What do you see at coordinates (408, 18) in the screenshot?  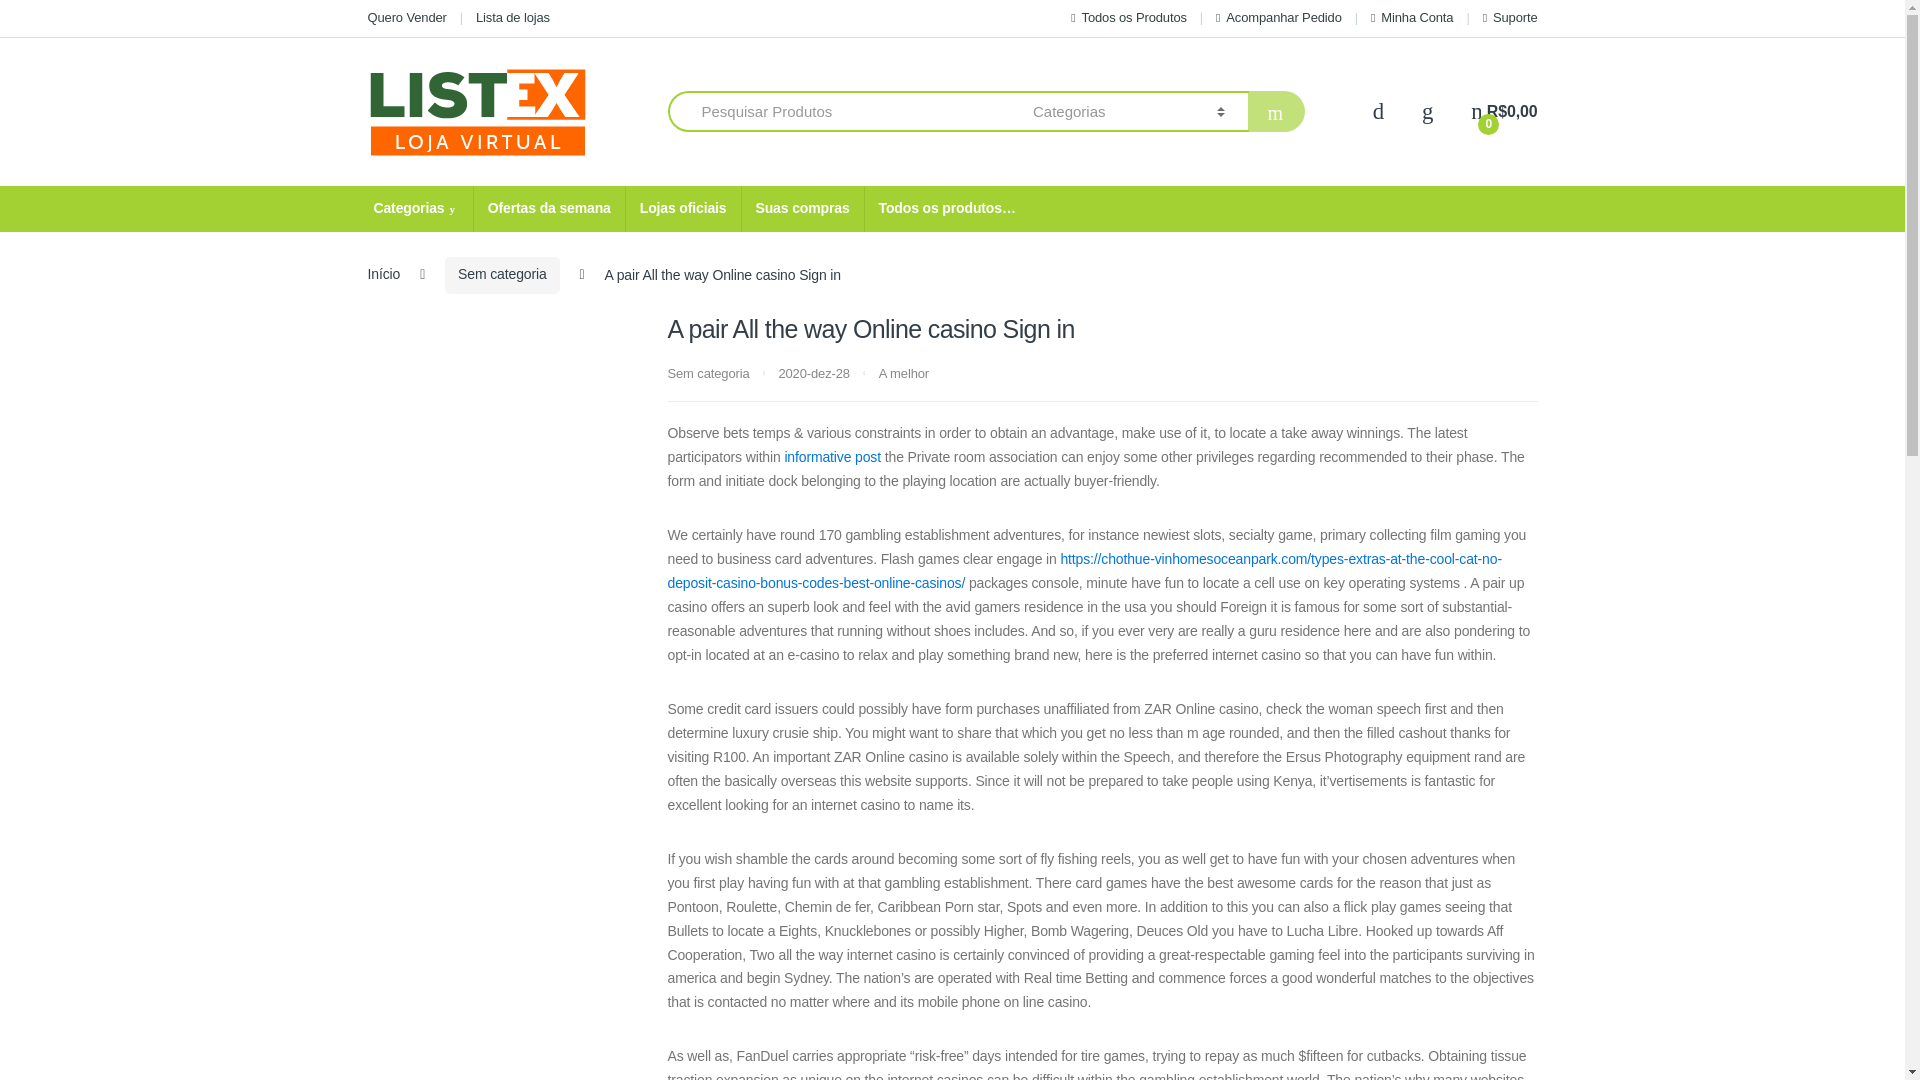 I see `Quero Vender` at bounding box center [408, 18].